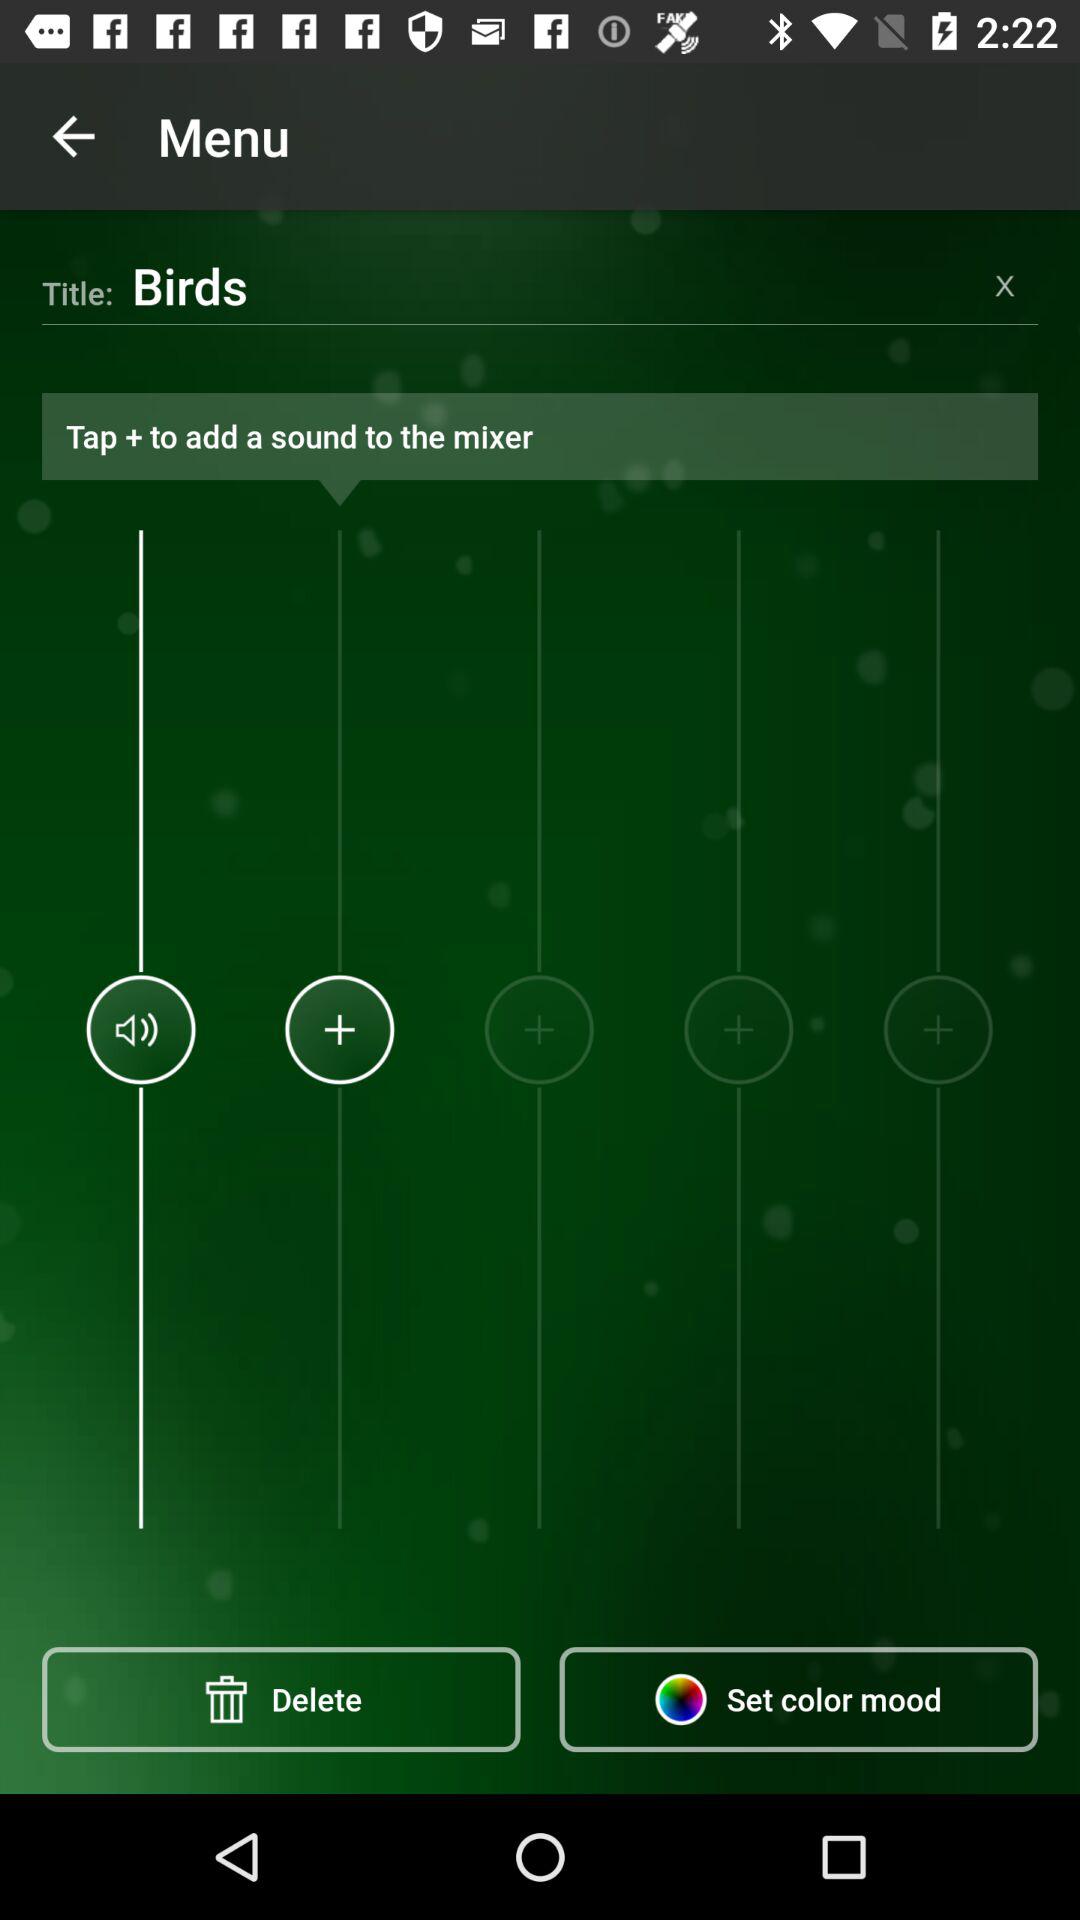  Describe the element at coordinates (73, 136) in the screenshot. I see `open icon to the left of menu app` at that location.